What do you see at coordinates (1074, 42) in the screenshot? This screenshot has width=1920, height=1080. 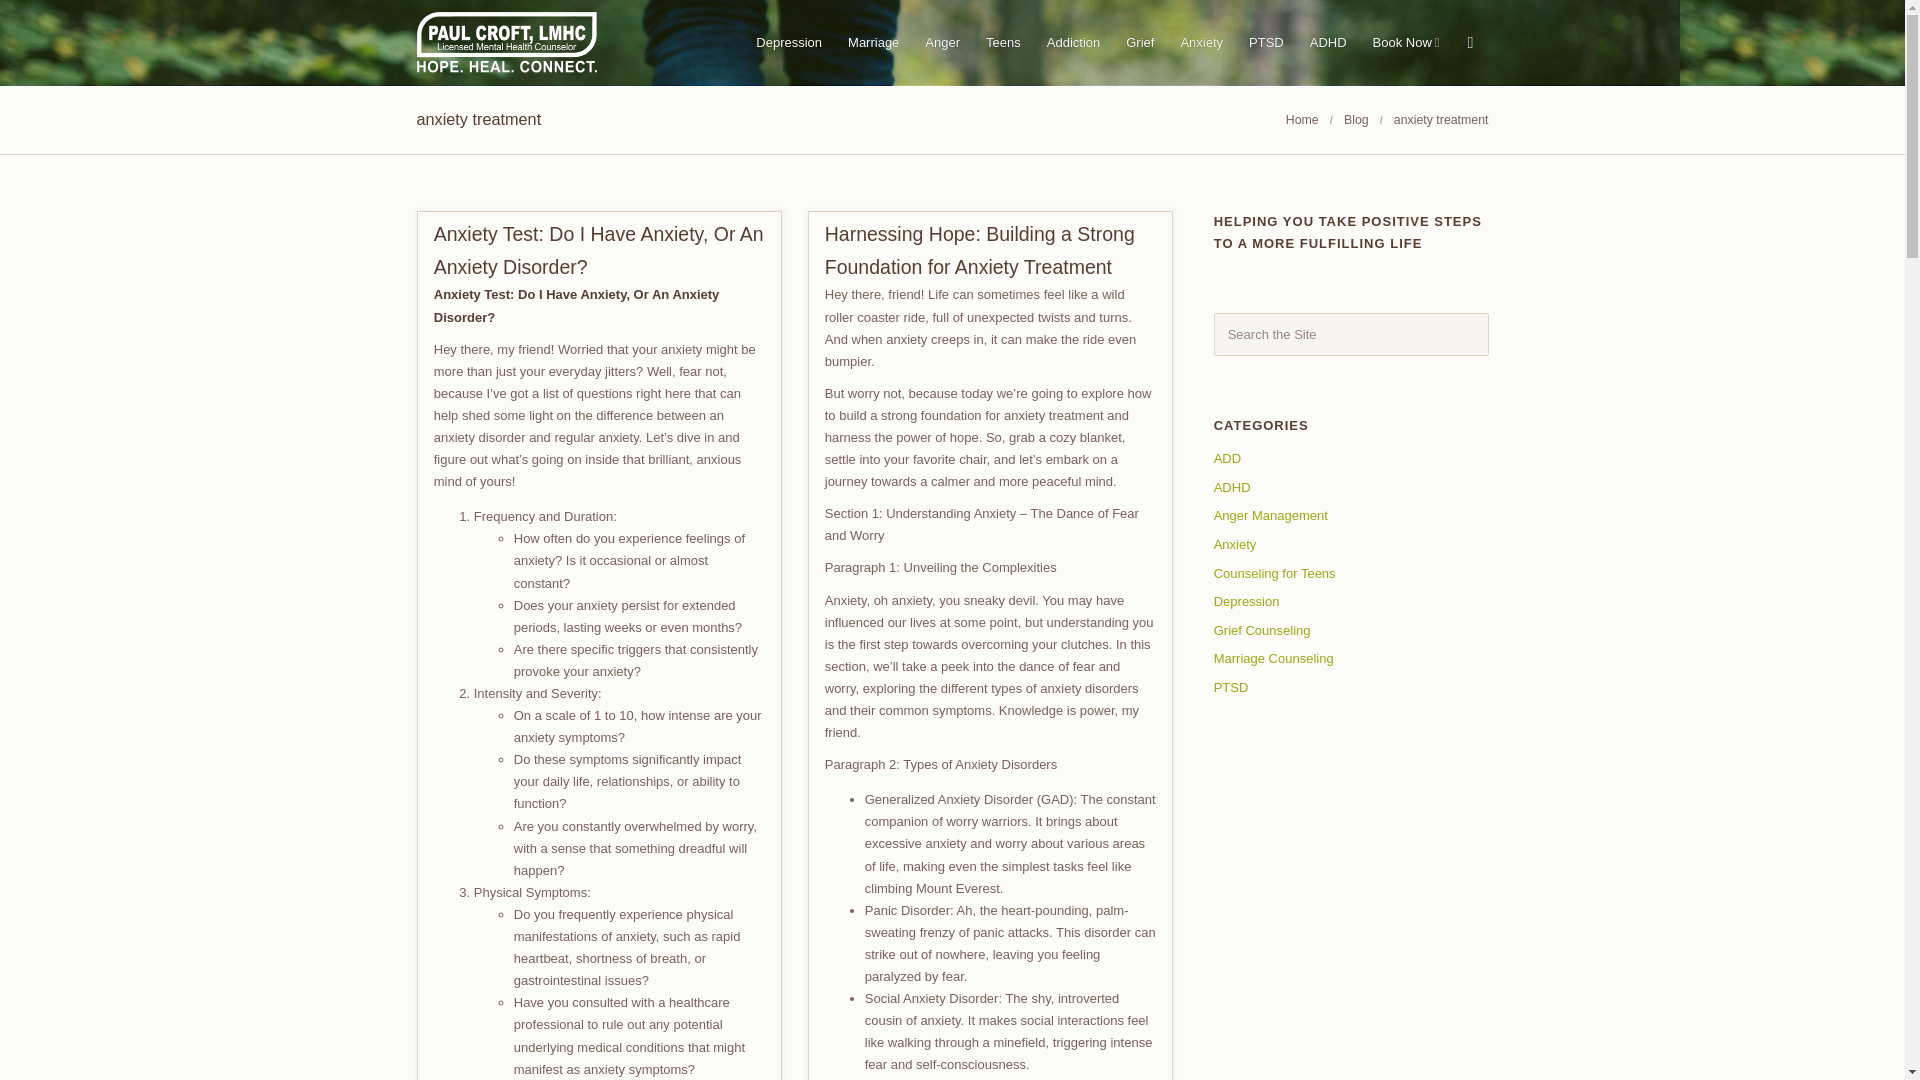 I see `Addiction` at bounding box center [1074, 42].